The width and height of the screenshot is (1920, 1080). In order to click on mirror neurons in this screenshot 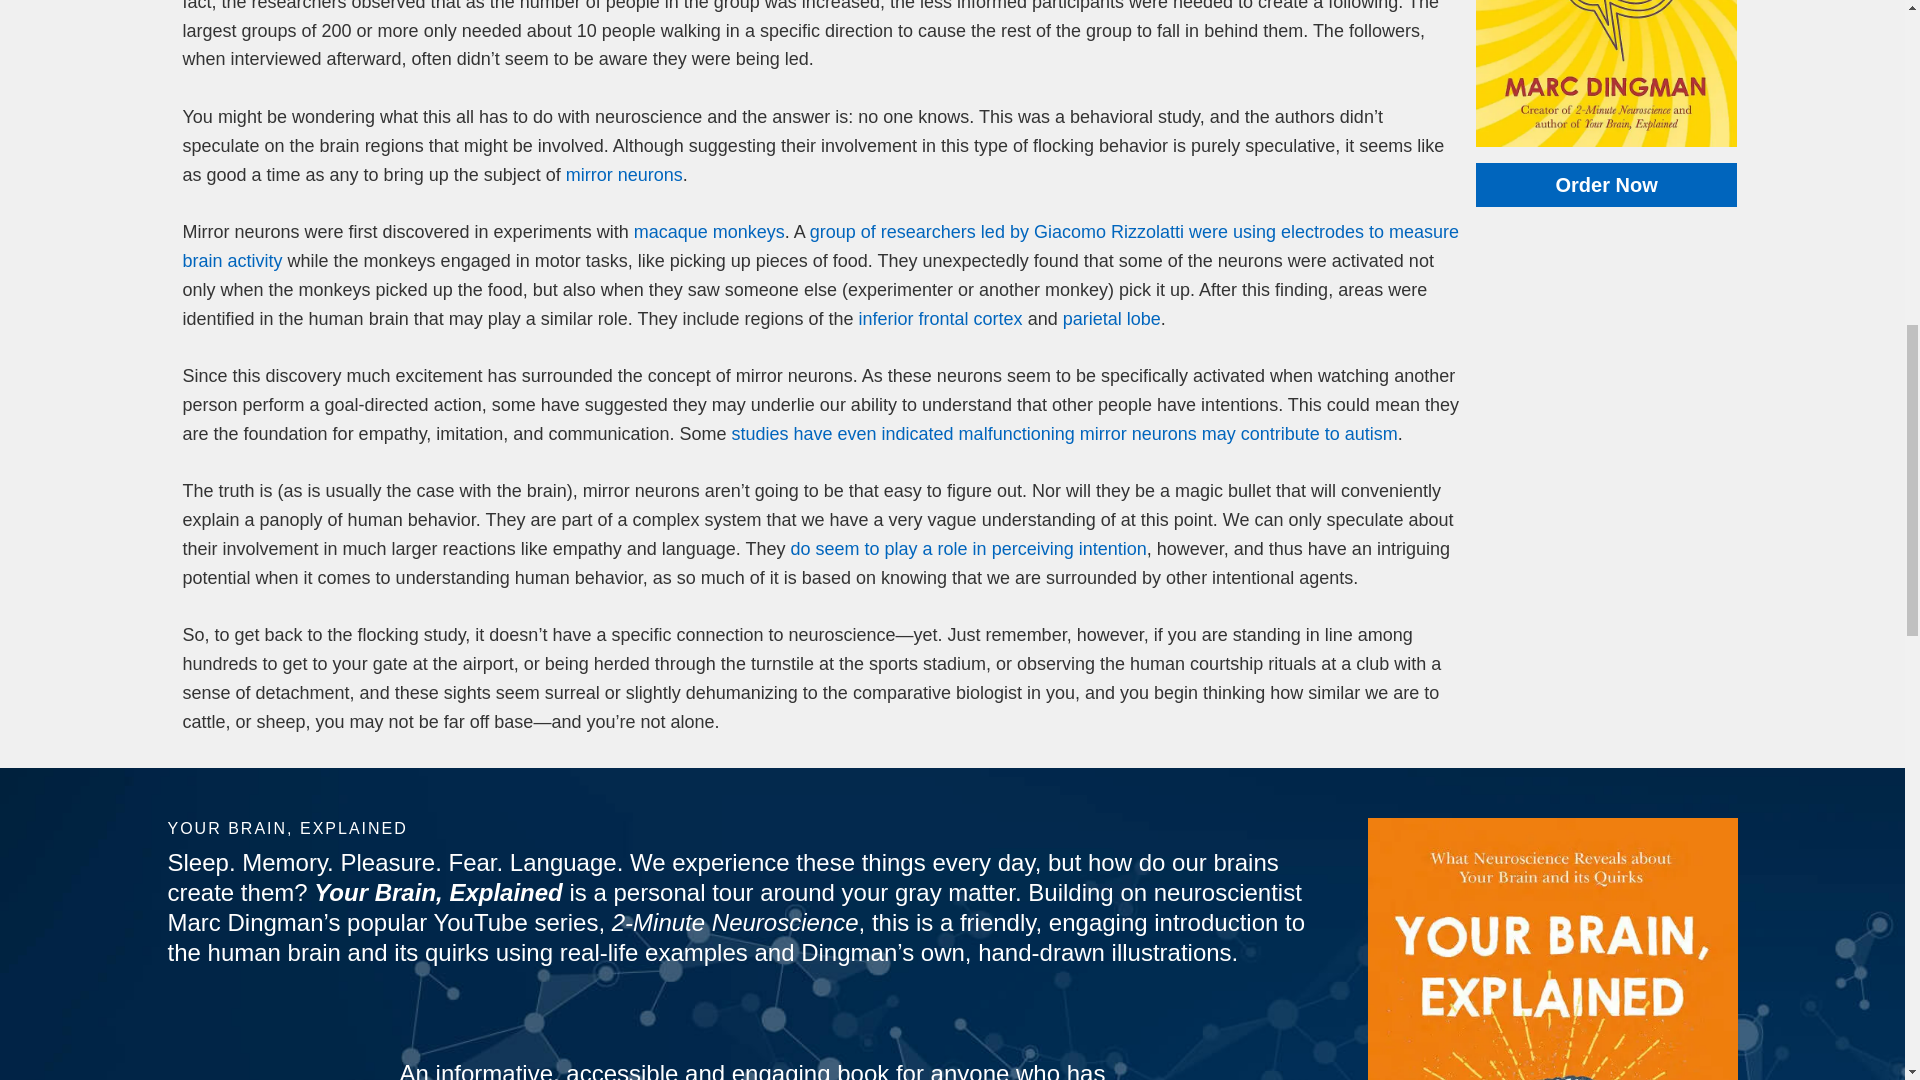, I will do `click(624, 174)`.